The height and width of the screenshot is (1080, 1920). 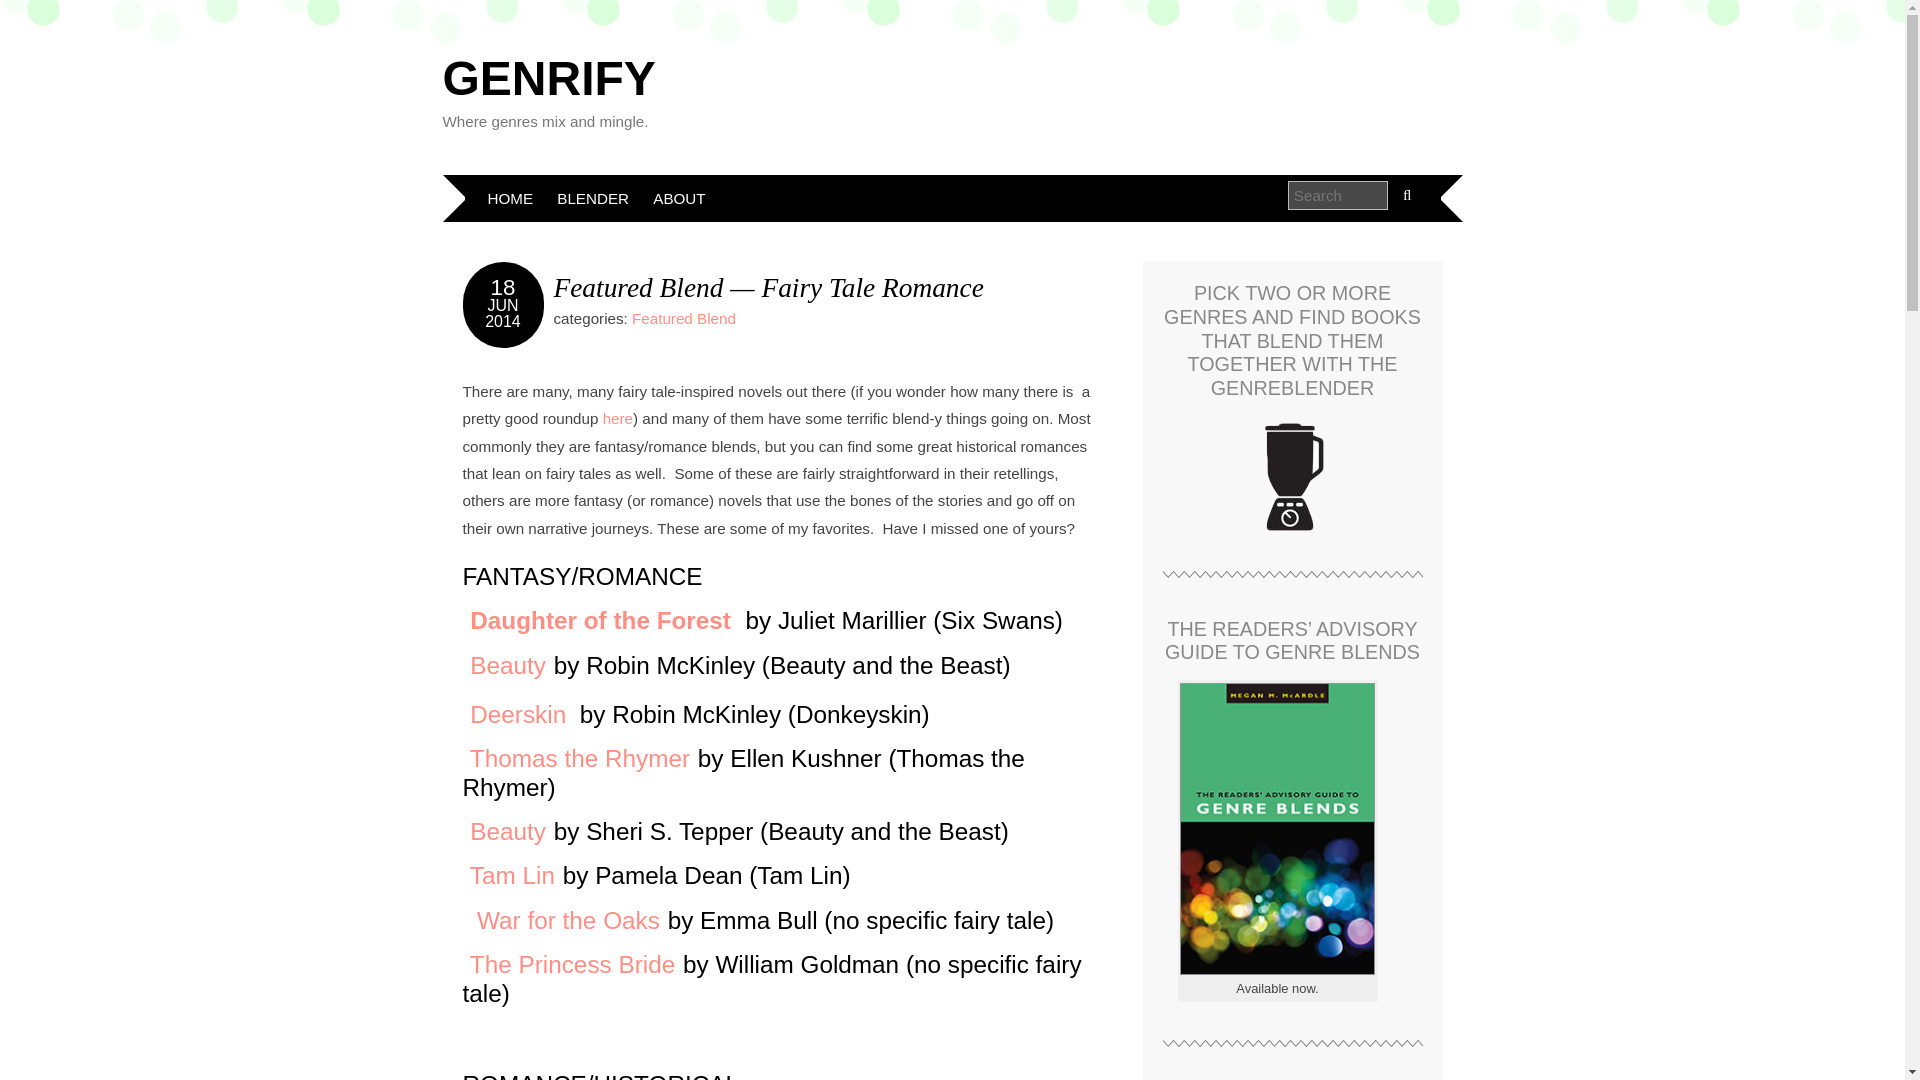 I want to click on Deerskin, so click(x=521, y=714).